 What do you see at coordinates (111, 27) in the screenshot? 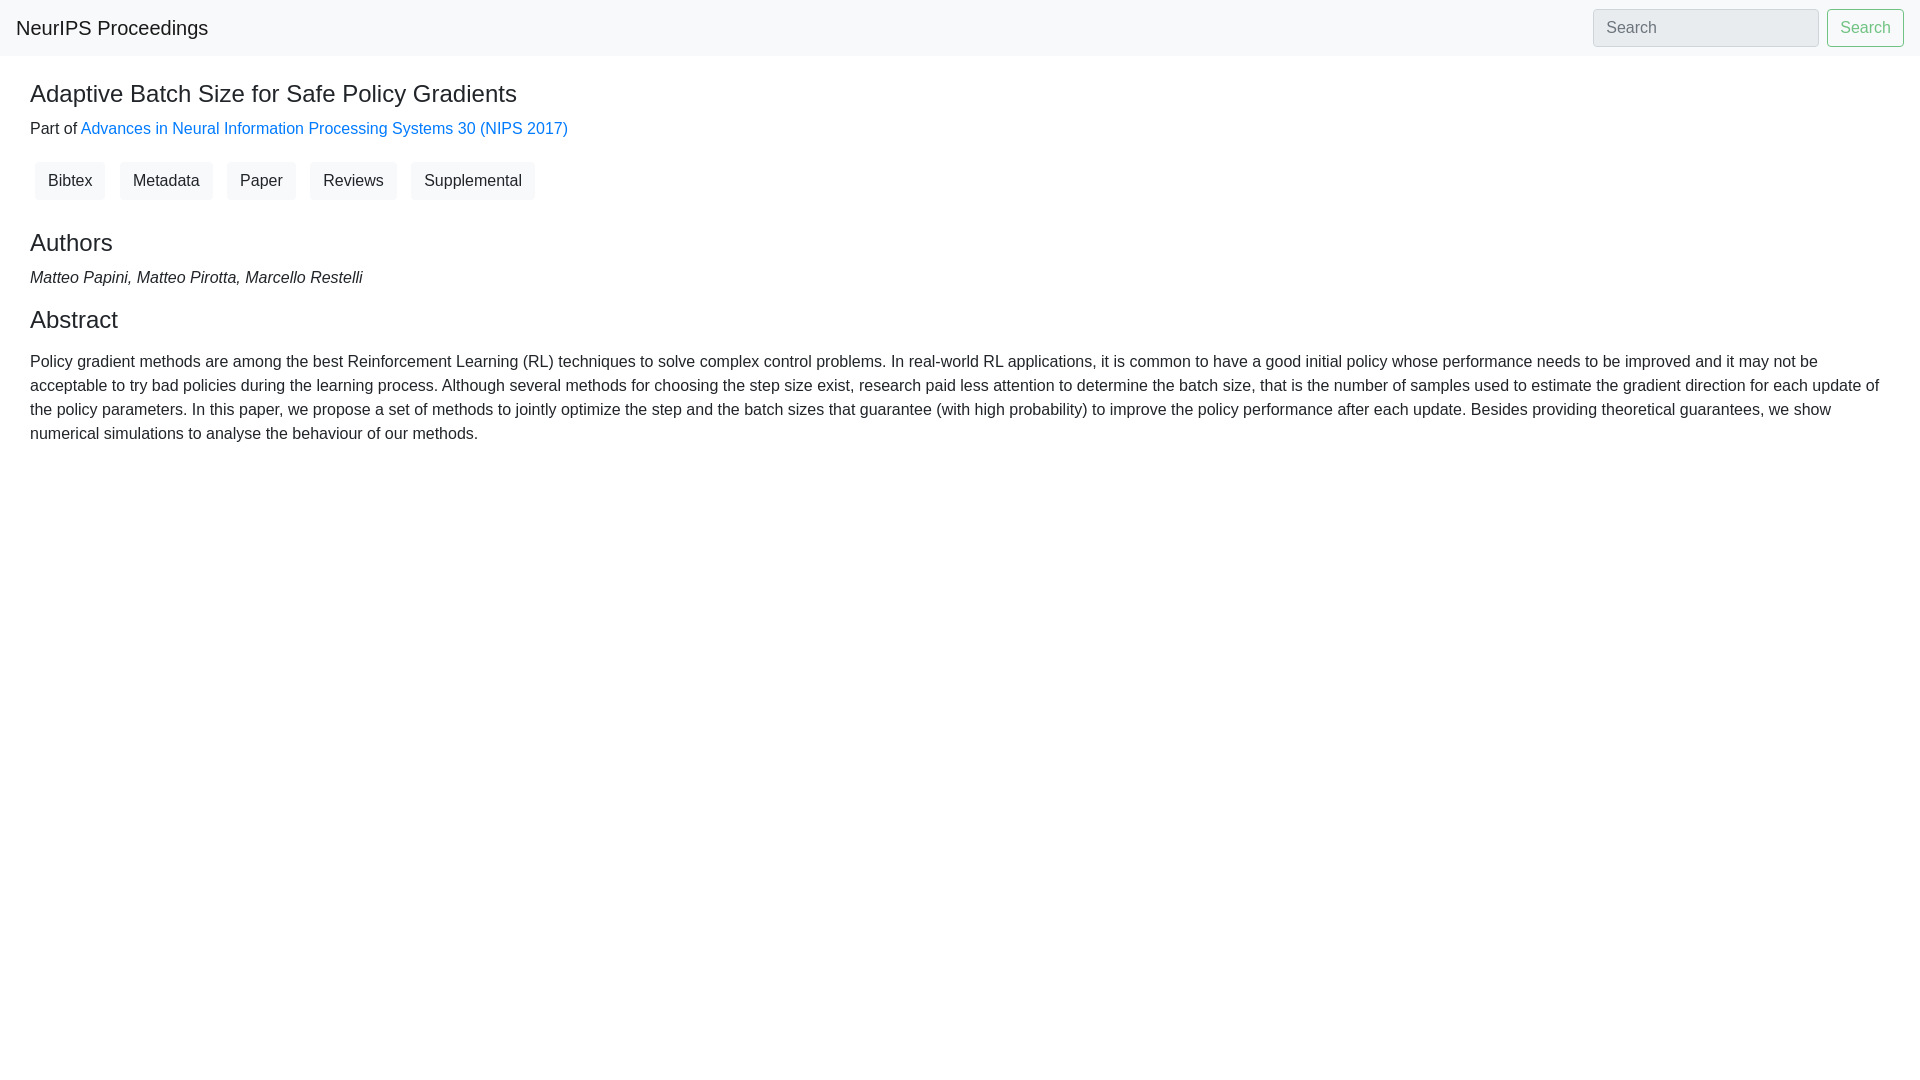
I see `NeurIPS Proceedings` at bounding box center [111, 27].